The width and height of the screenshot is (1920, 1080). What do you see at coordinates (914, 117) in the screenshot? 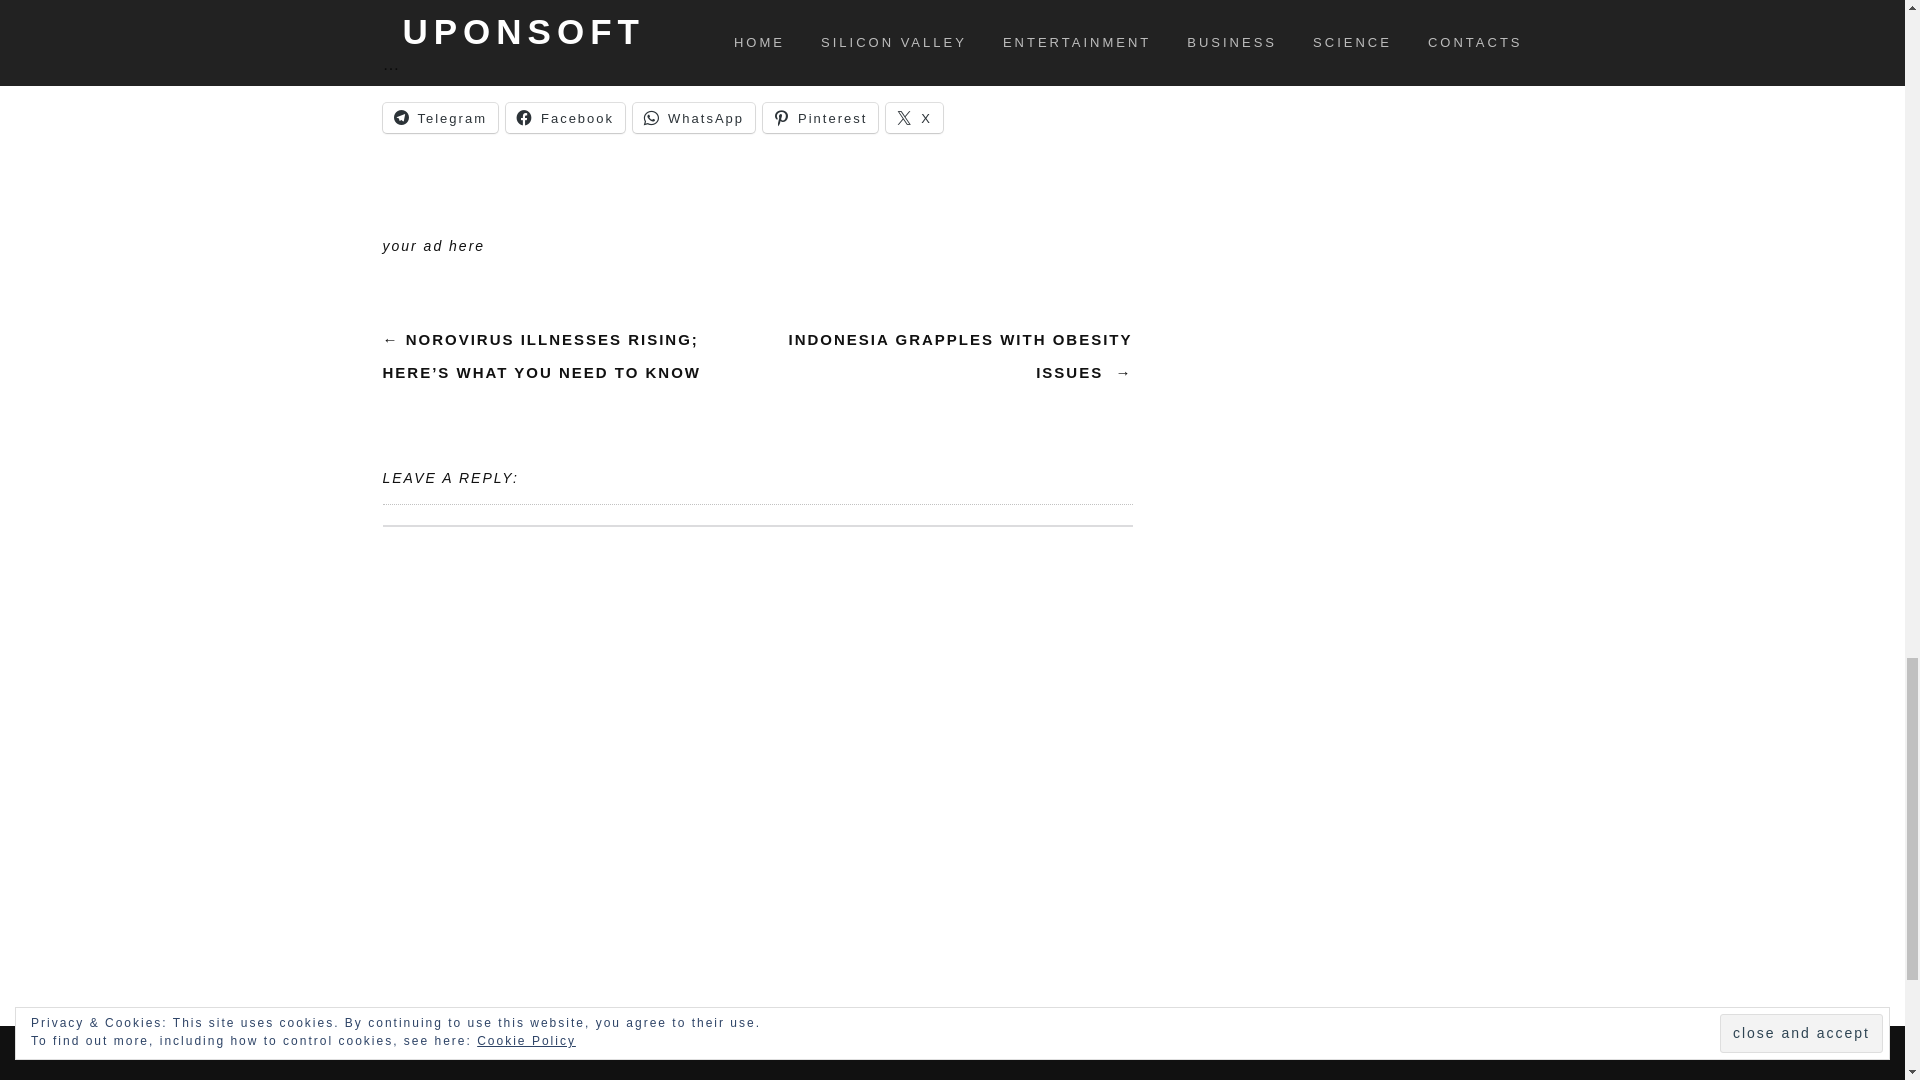
I see `Click to share on X` at bounding box center [914, 117].